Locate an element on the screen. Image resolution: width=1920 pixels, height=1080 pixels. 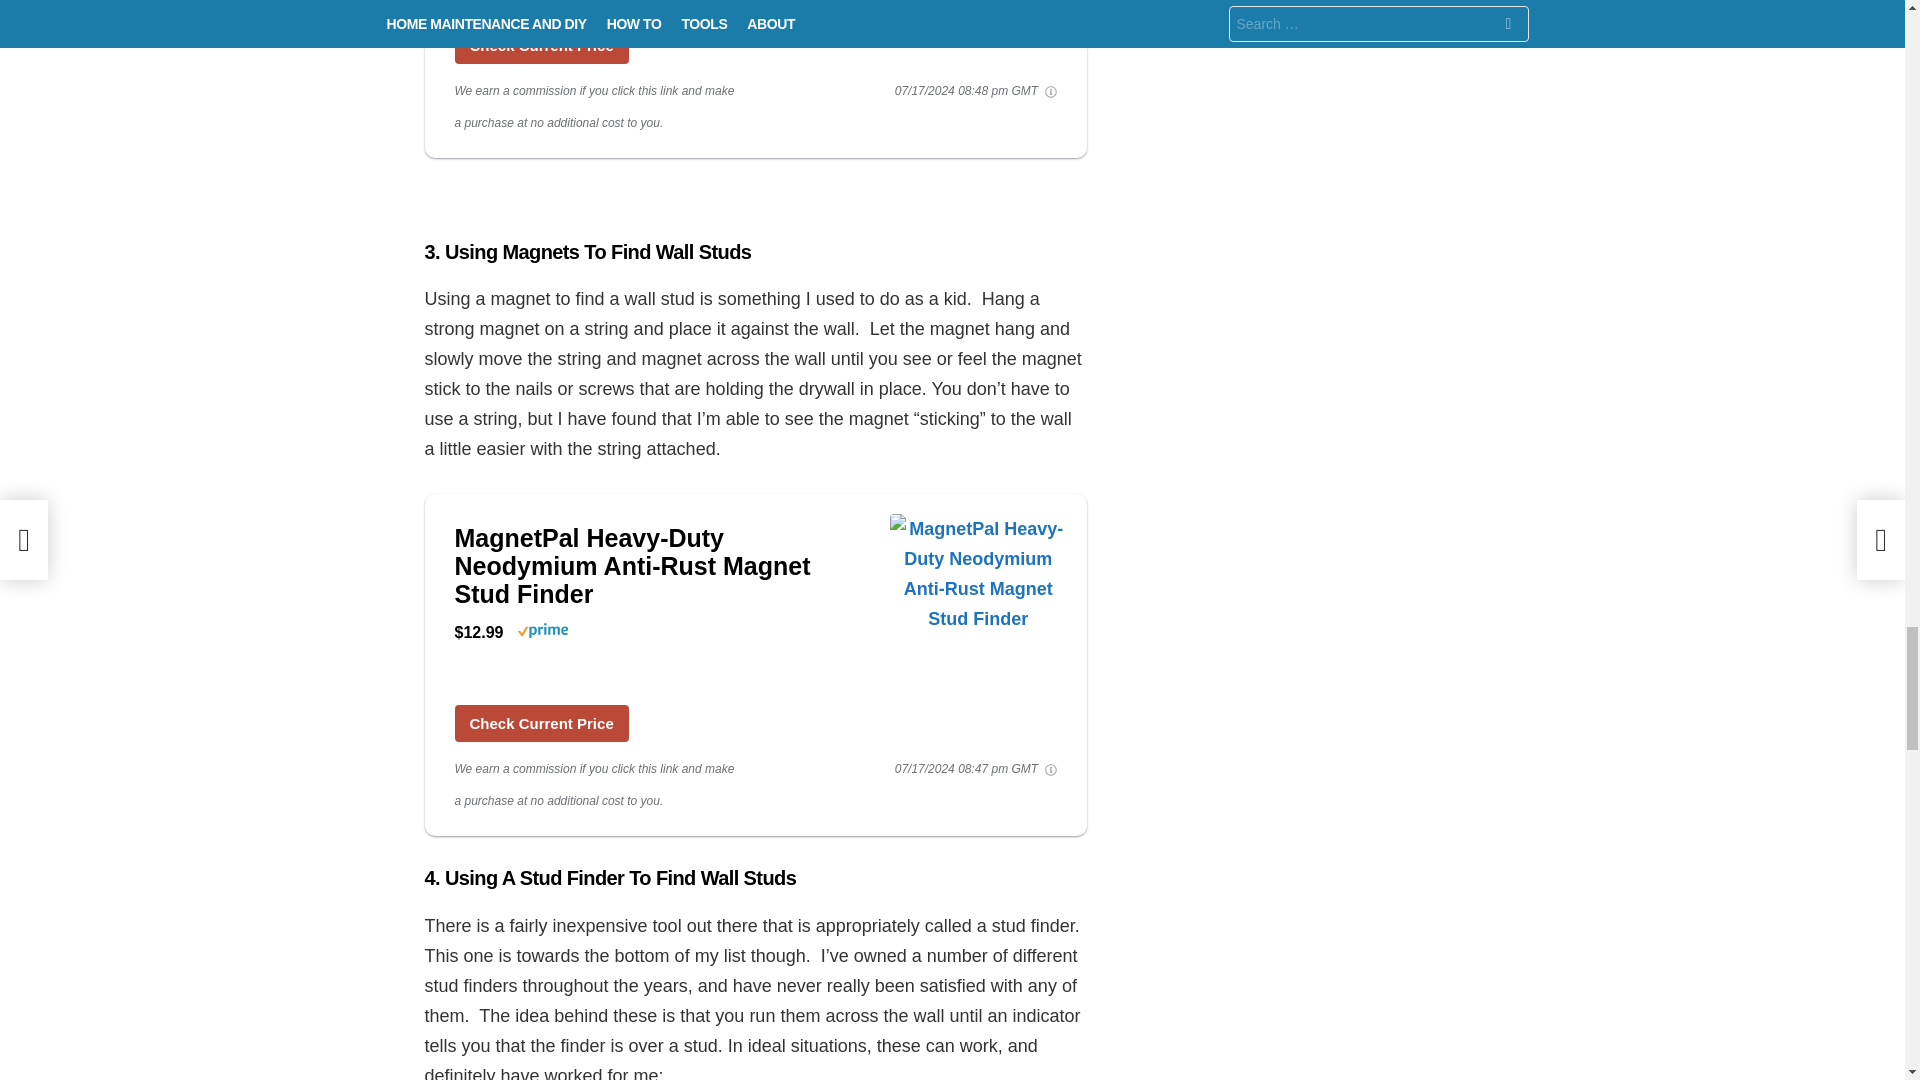
Stanley16-Foot PowerLock Tape Rule is located at coordinates (540, 45).